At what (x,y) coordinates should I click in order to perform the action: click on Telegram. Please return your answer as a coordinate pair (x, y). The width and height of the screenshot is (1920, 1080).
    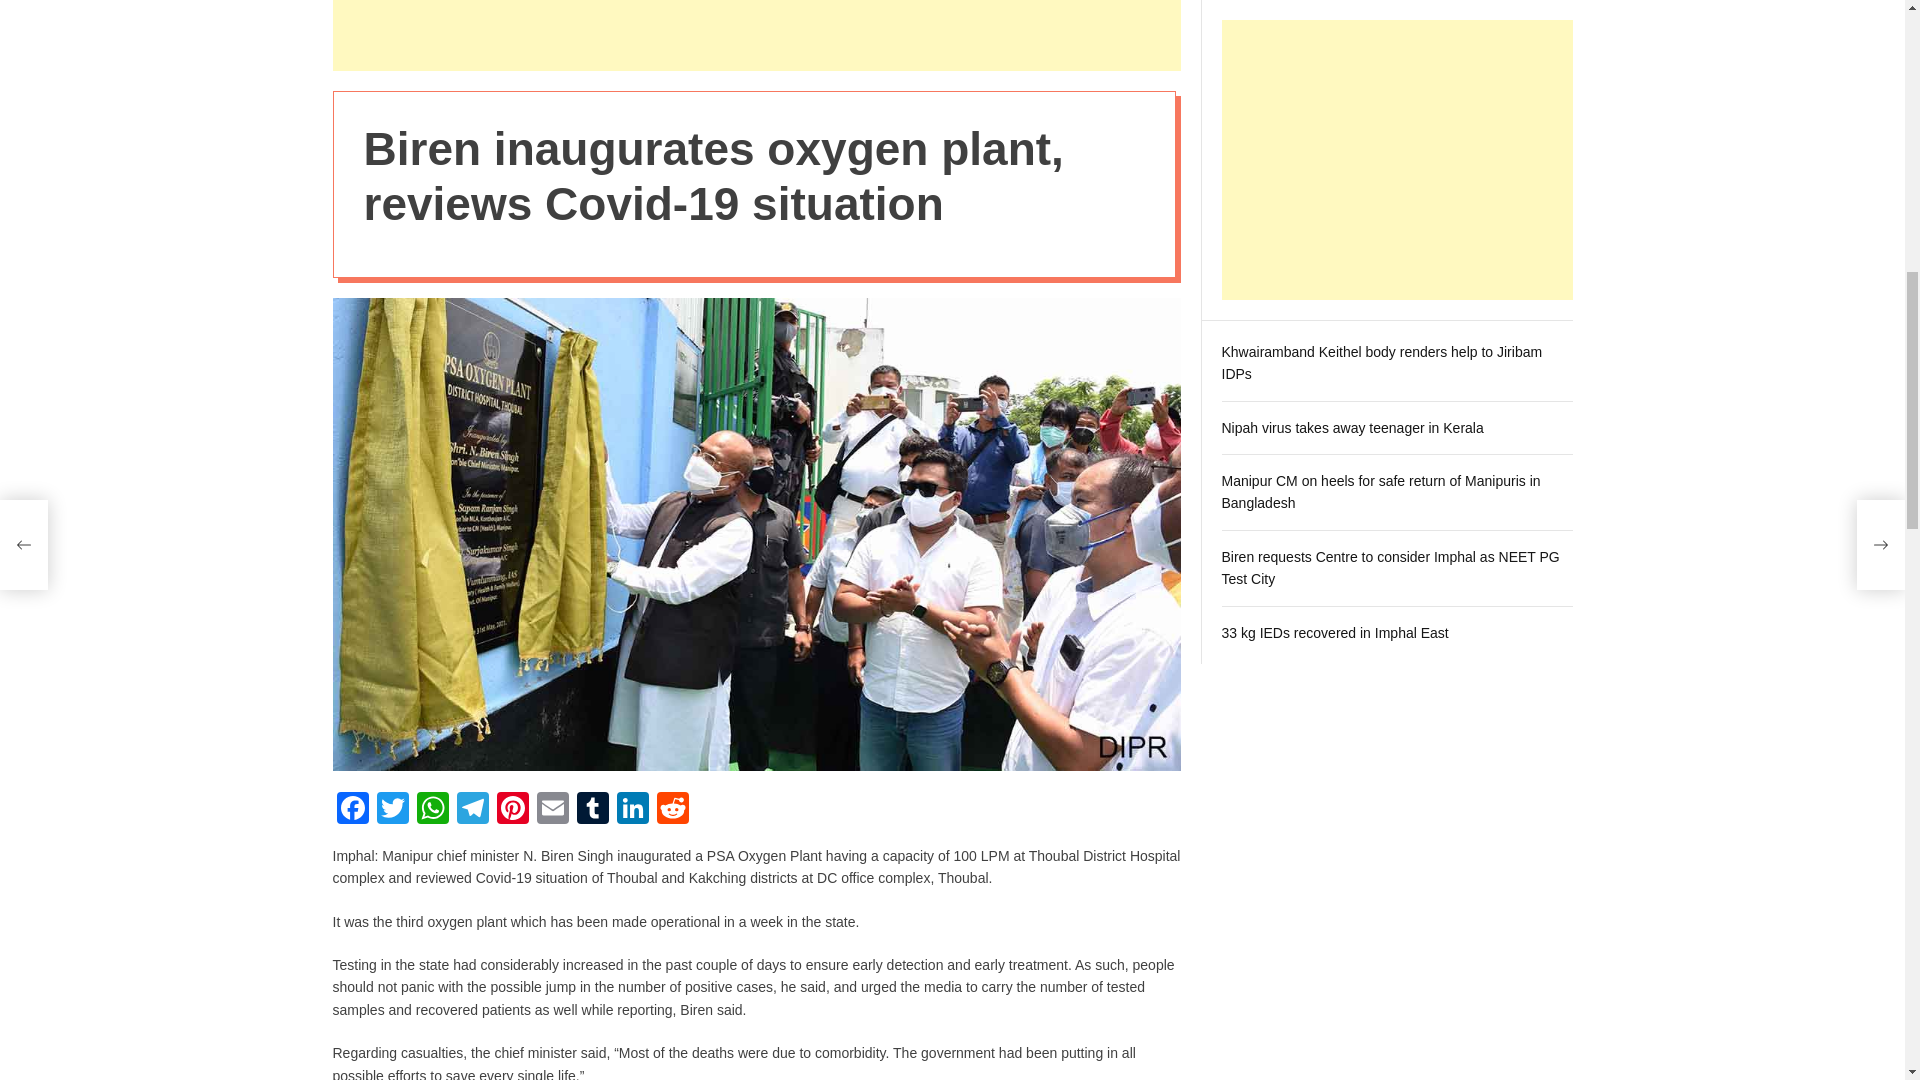
    Looking at the image, I should click on (471, 810).